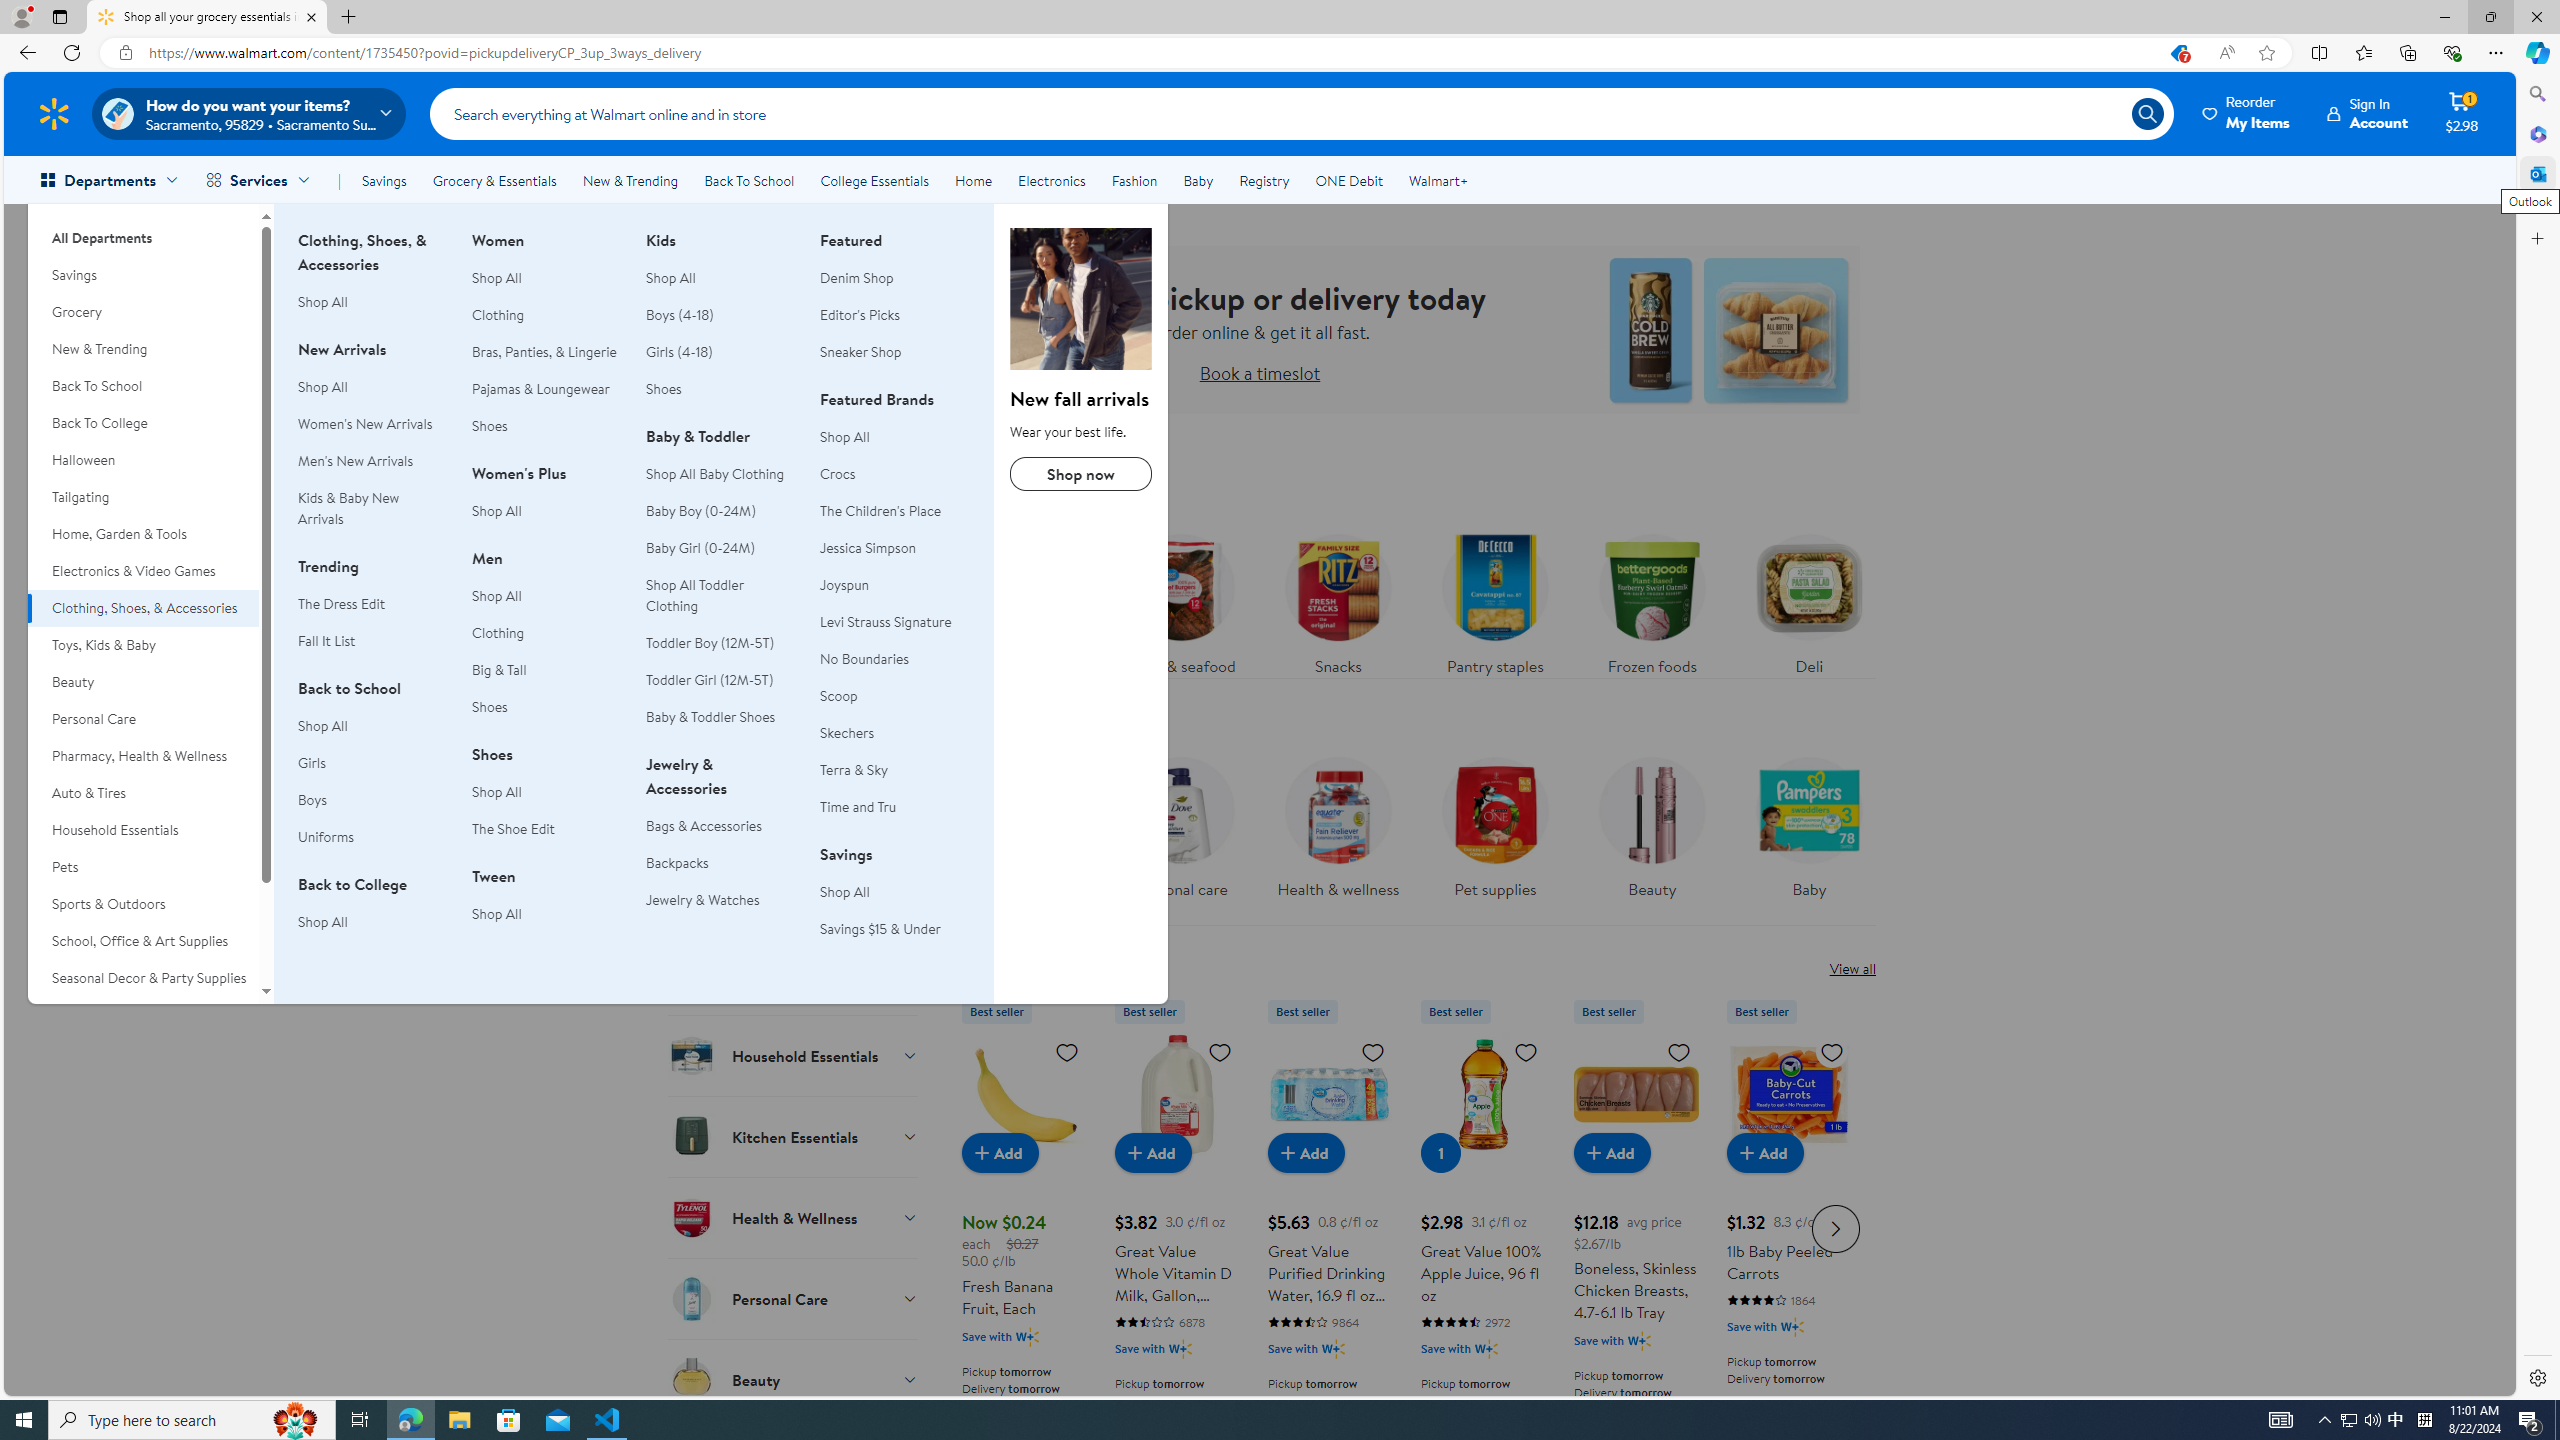 The image size is (2560, 1440). I want to click on Sign InAccount, so click(2369, 113).